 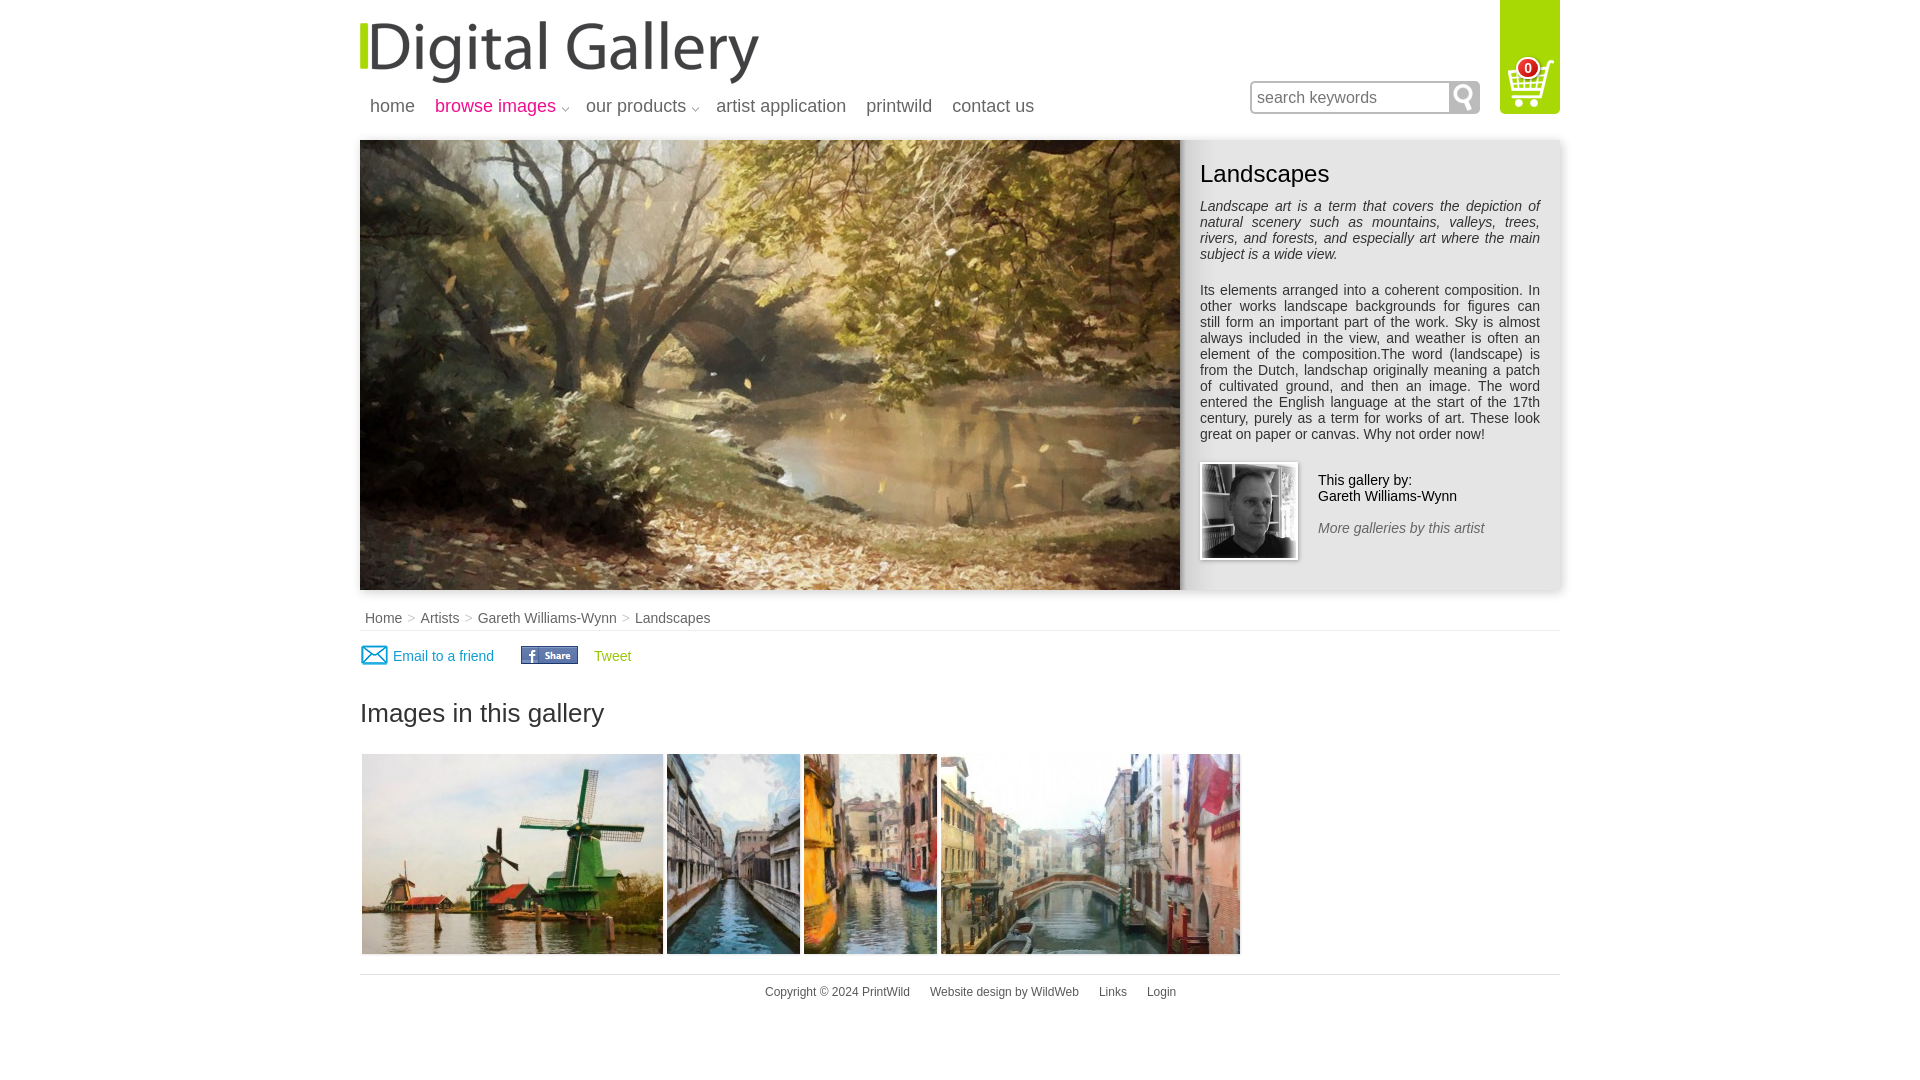 What do you see at coordinates (1464, 98) in the screenshot?
I see `Search` at bounding box center [1464, 98].